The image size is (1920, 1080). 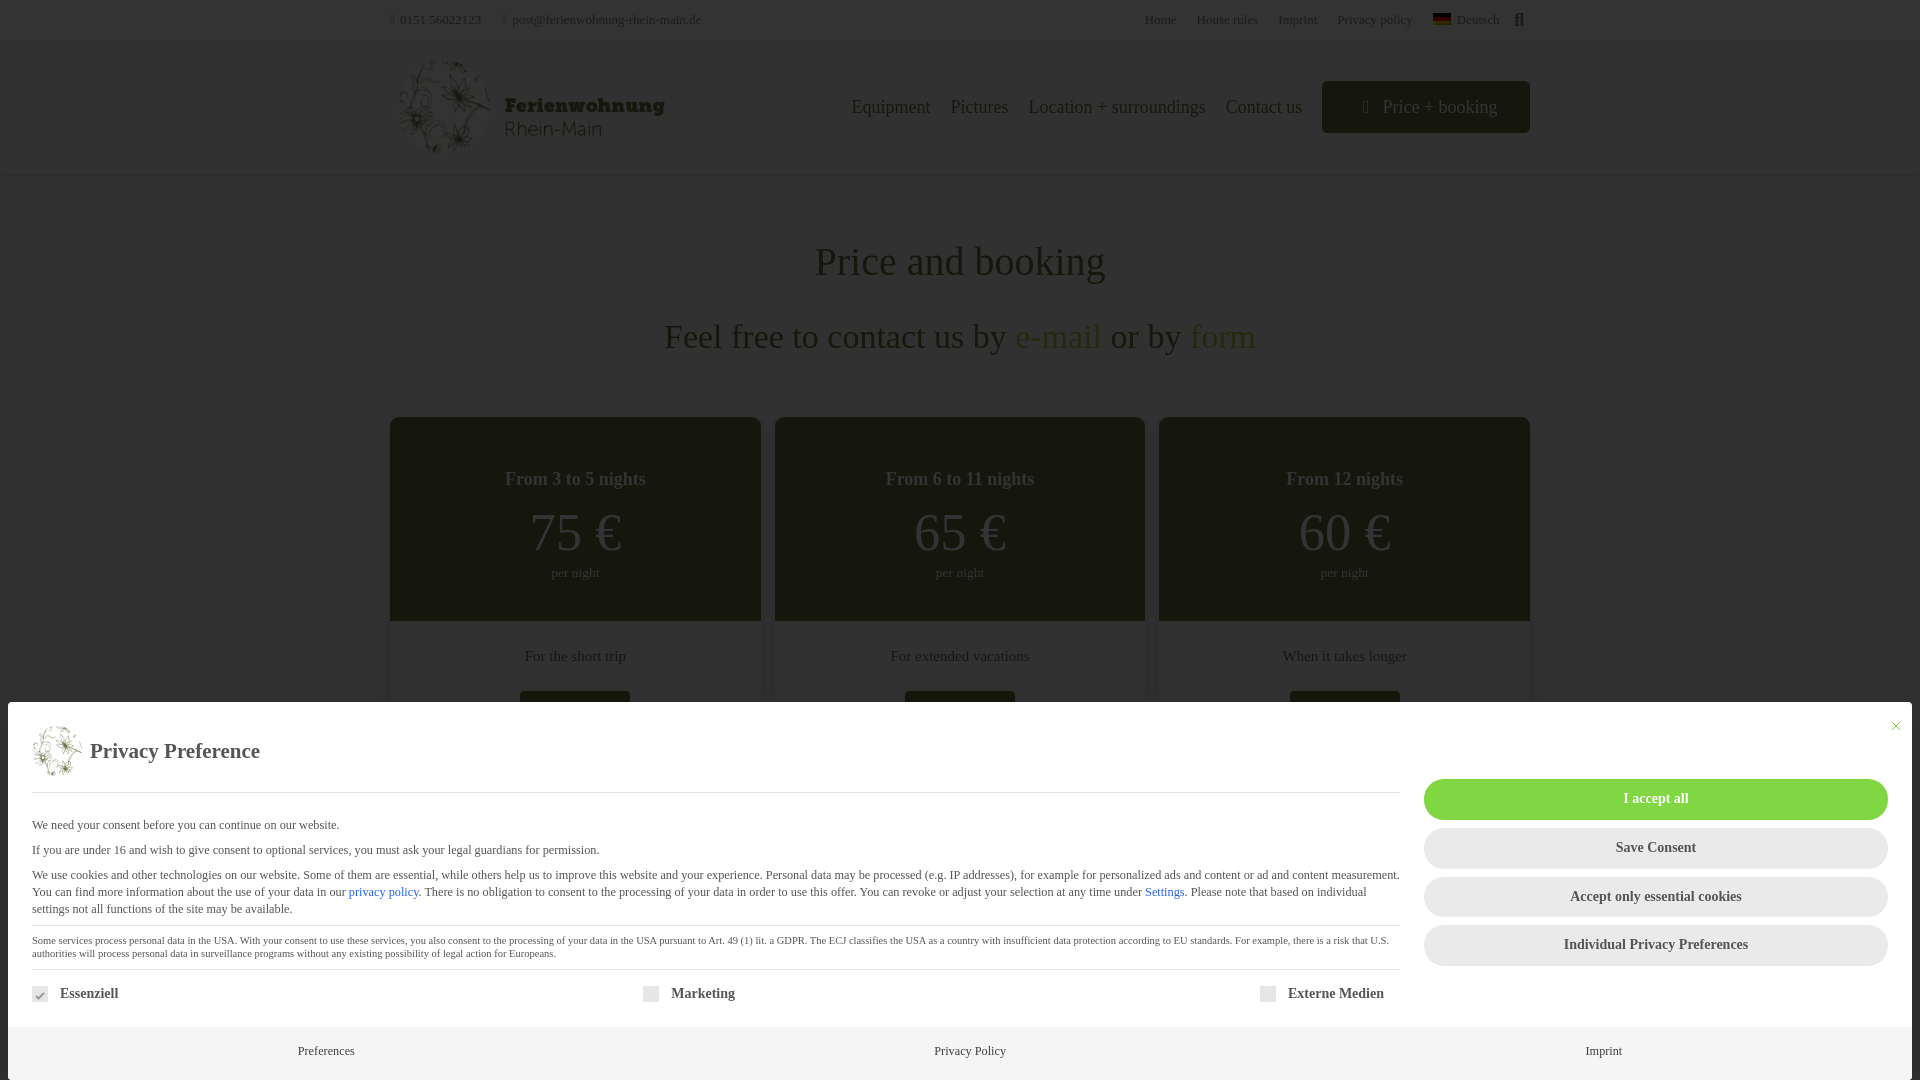 What do you see at coordinates (1058, 336) in the screenshot?
I see `e-mail` at bounding box center [1058, 336].